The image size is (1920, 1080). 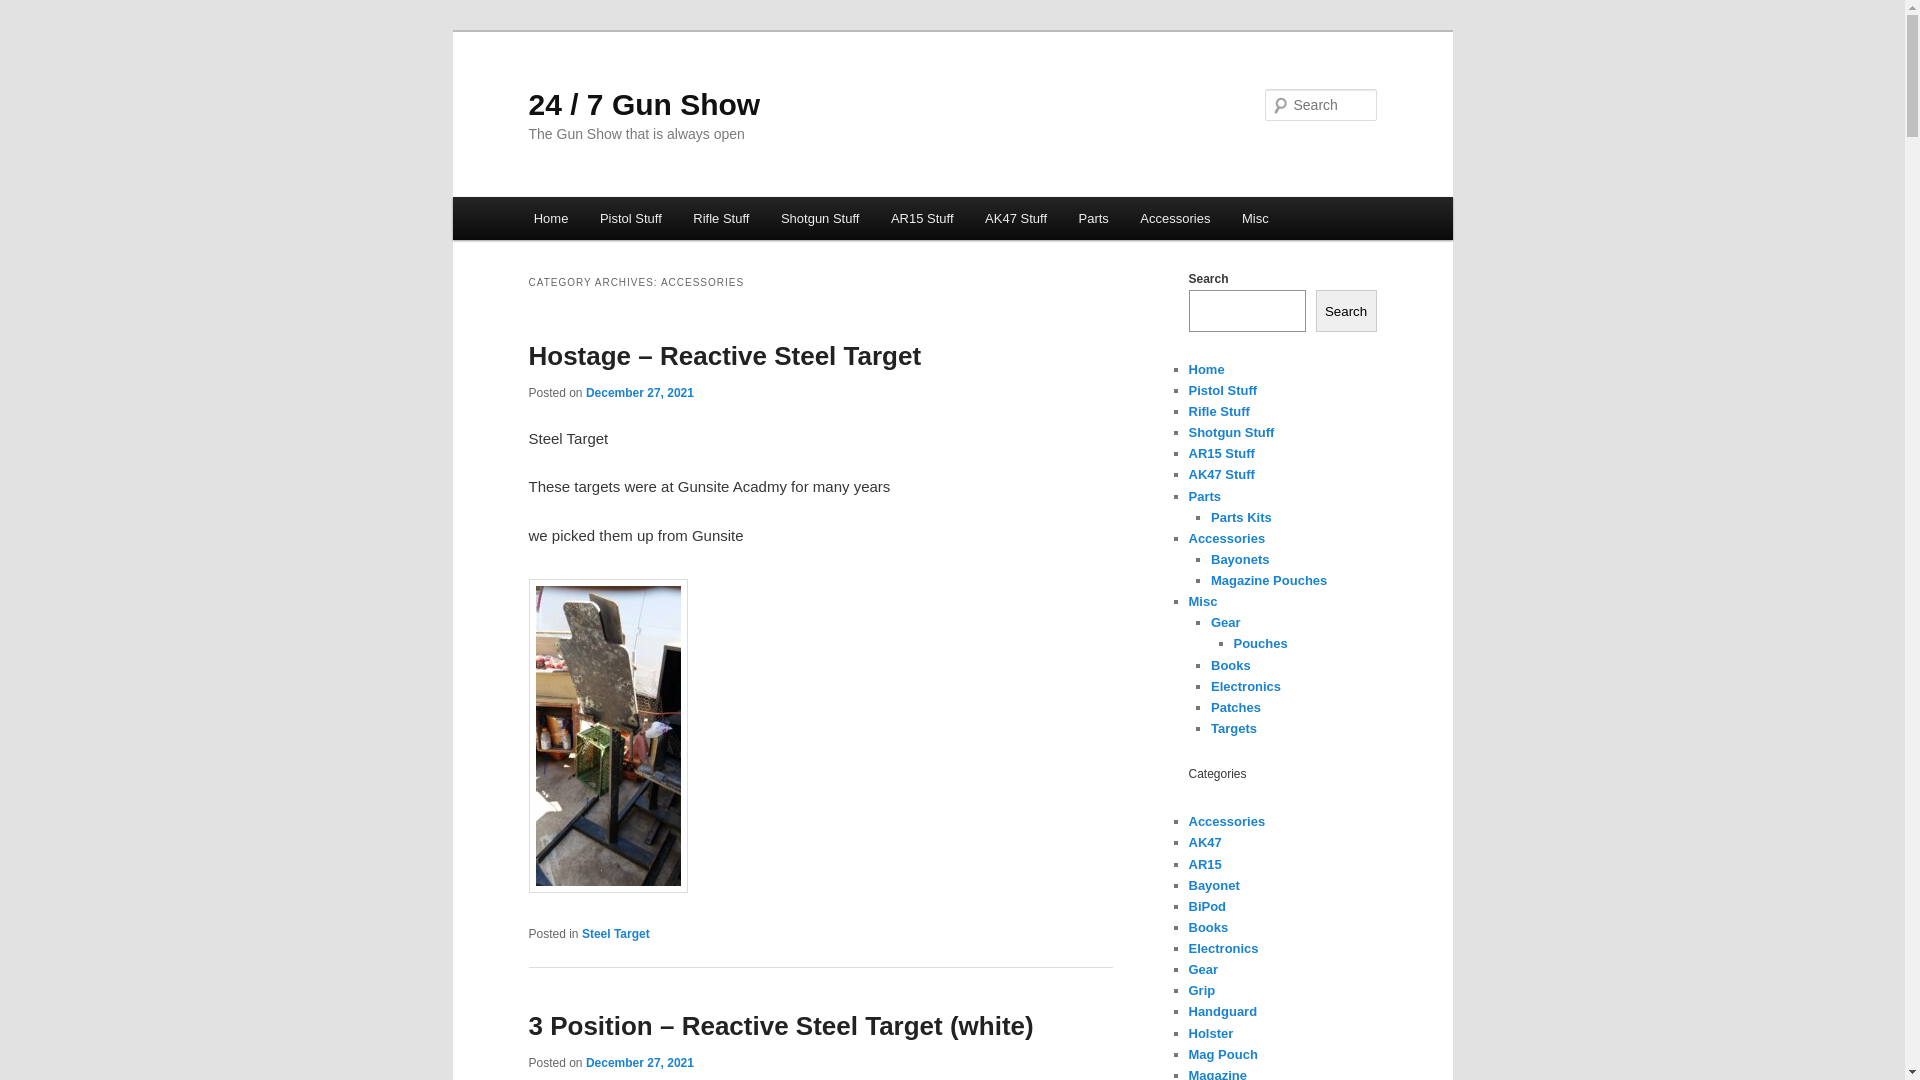 What do you see at coordinates (1176, 218) in the screenshot?
I see `Accessories` at bounding box center [1176, 218].